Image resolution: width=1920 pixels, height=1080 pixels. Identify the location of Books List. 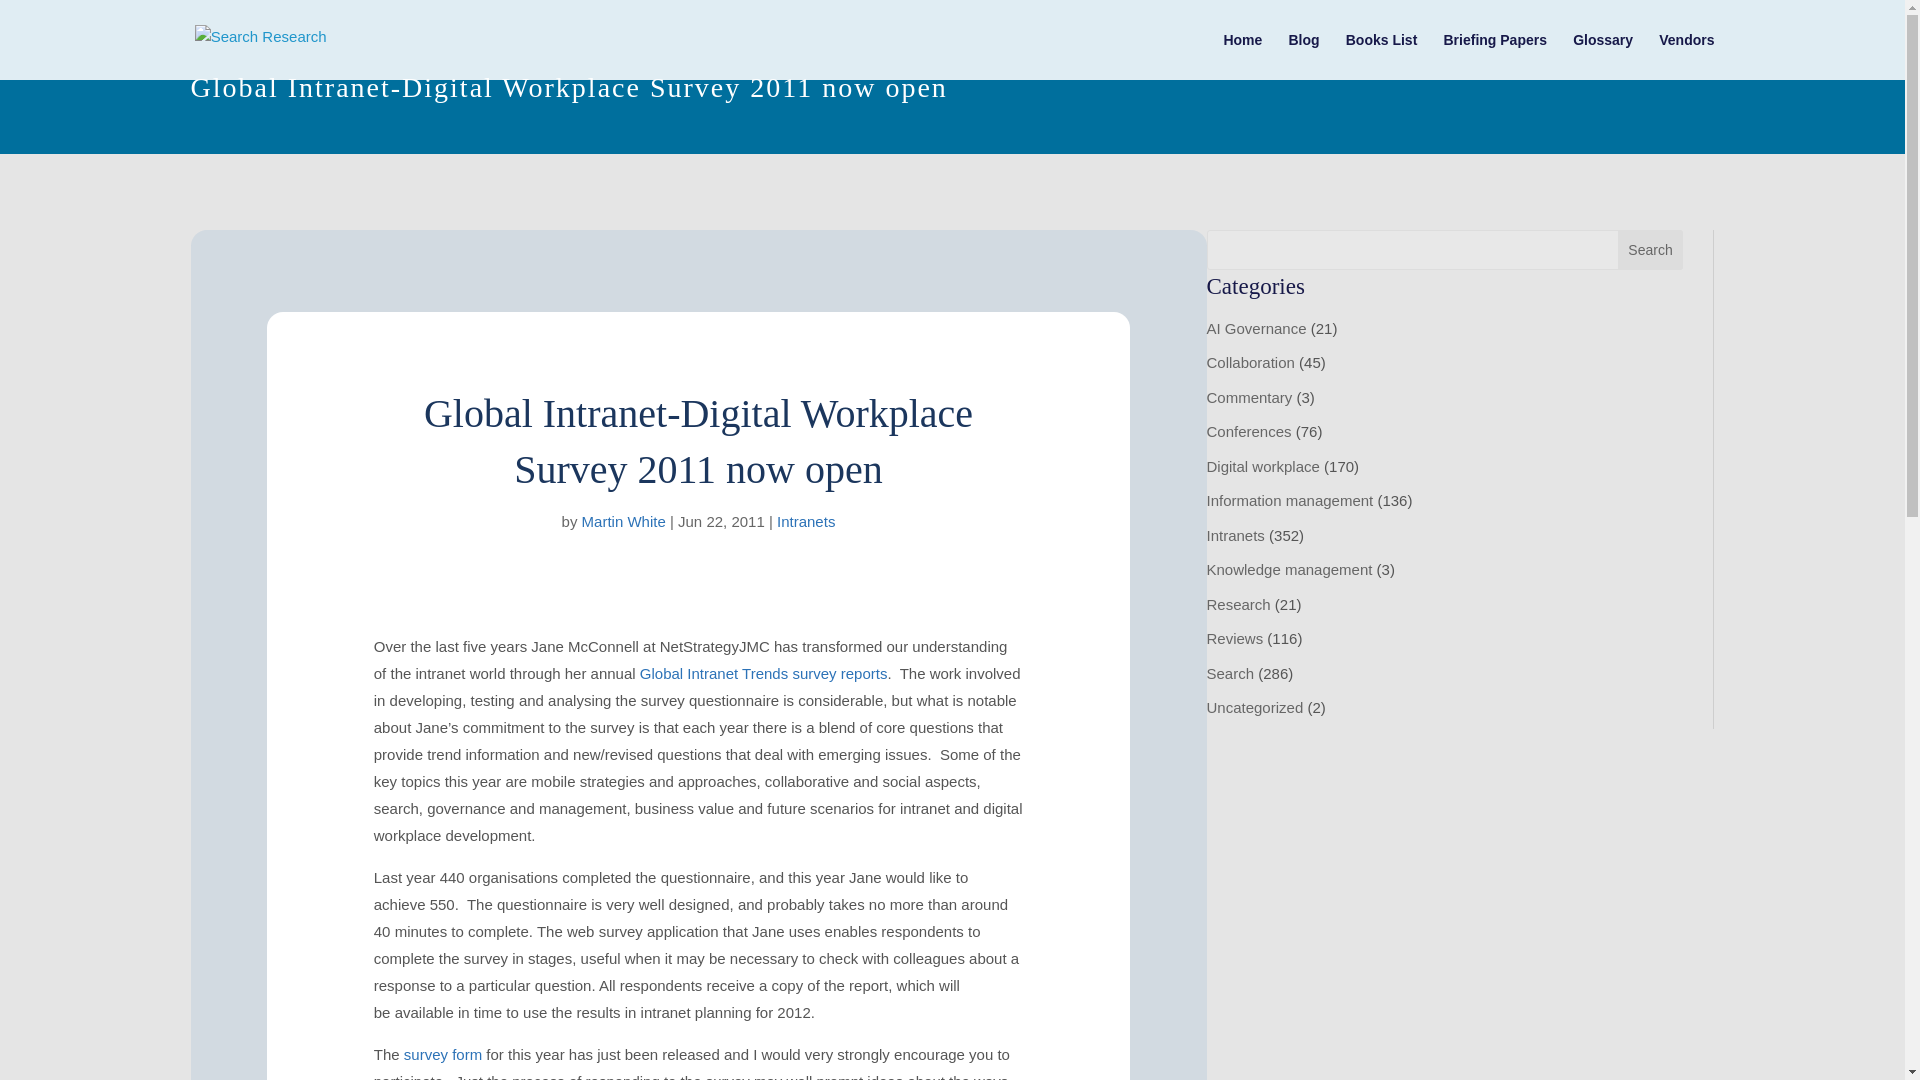
(1382, 56).